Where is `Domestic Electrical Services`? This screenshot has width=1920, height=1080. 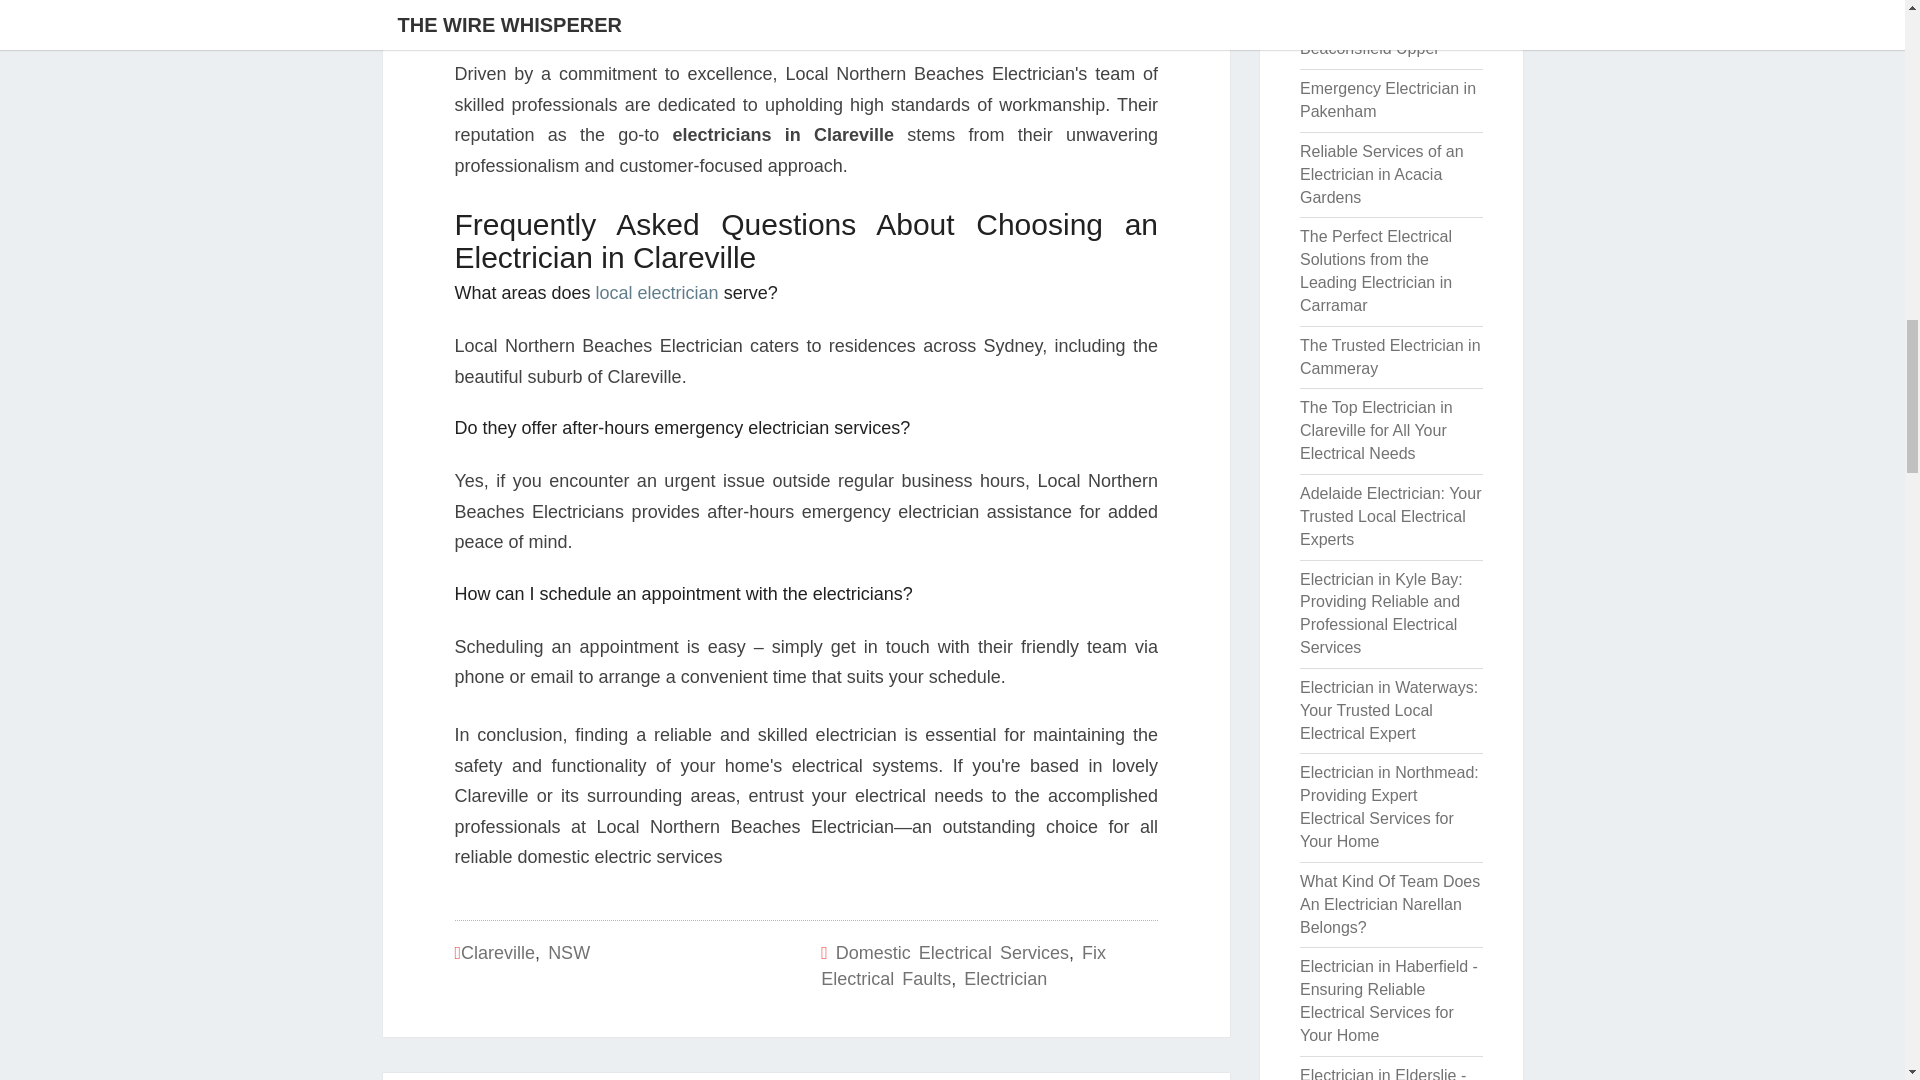
Domestic Electrical Services is located at coordinates (952, 952).